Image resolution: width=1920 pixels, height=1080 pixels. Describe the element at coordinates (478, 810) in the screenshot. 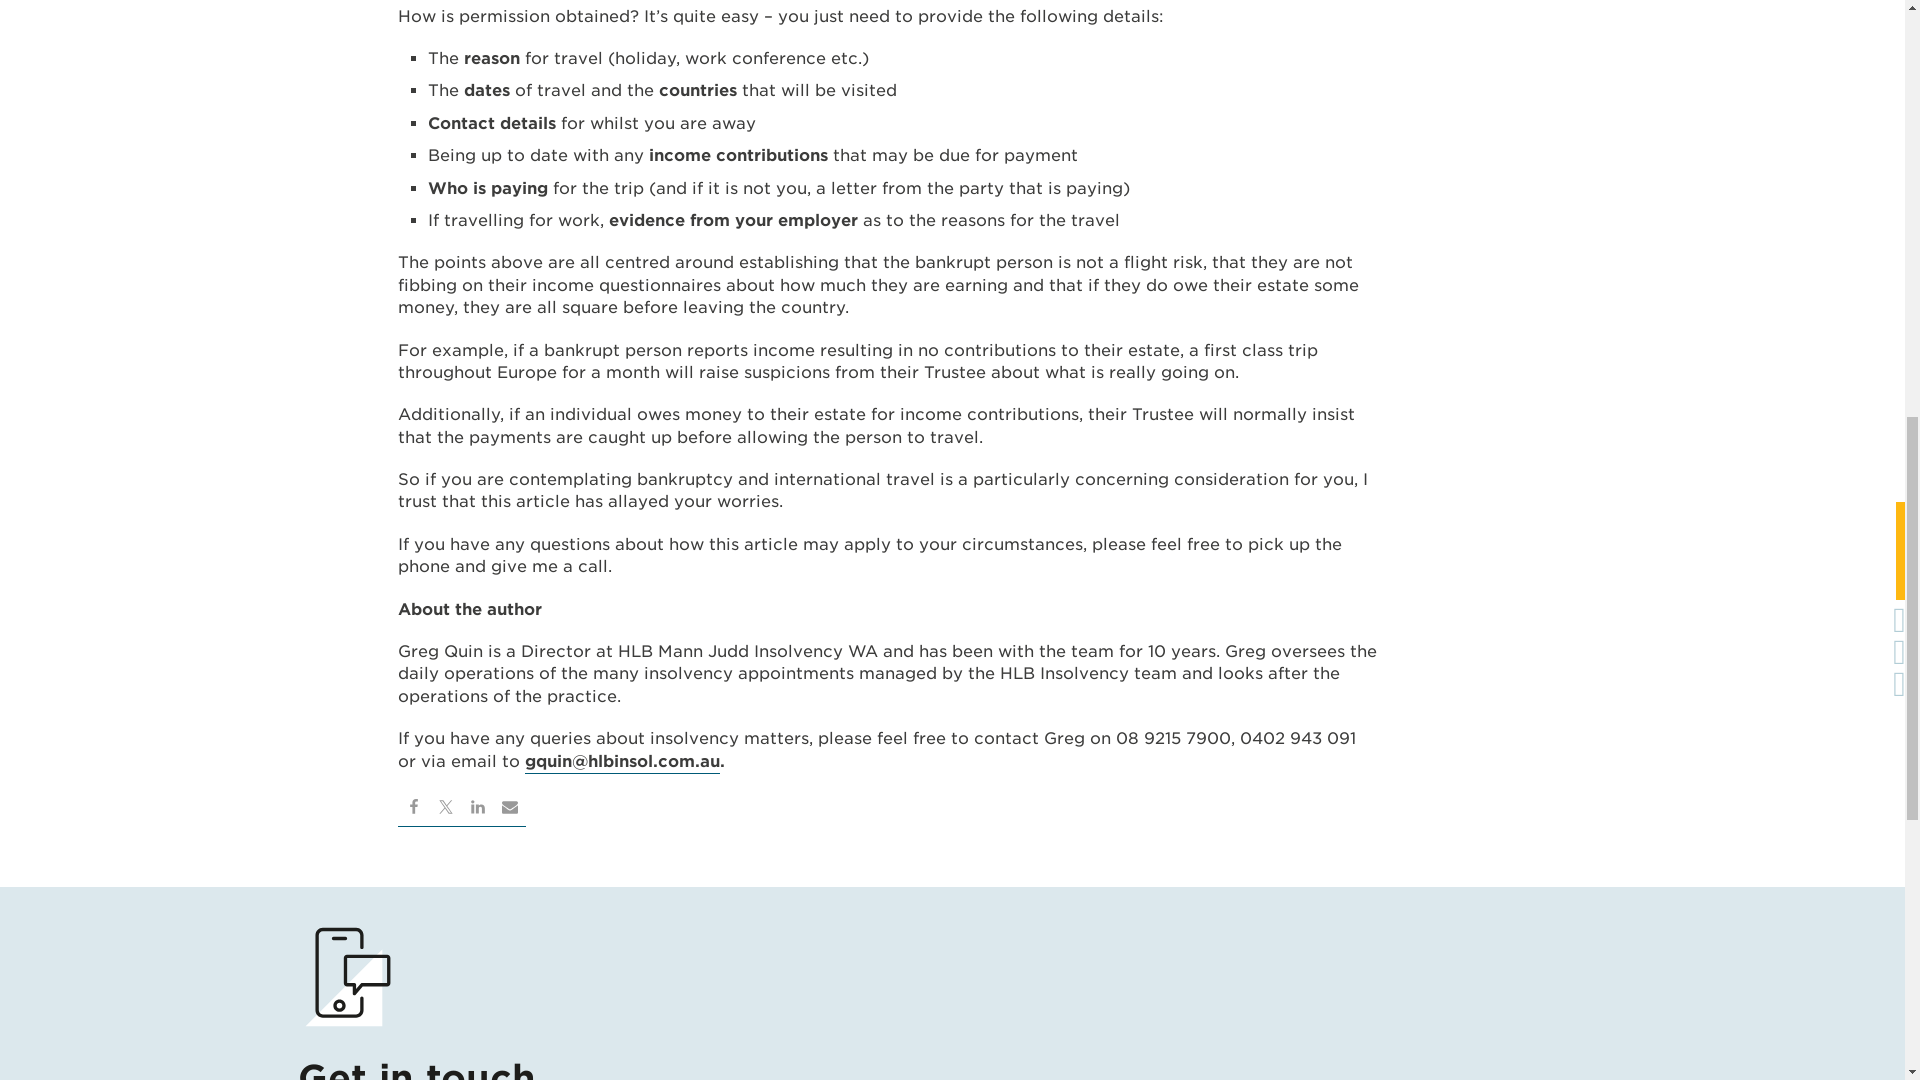

I see `Share on LinkedIn` at that location.